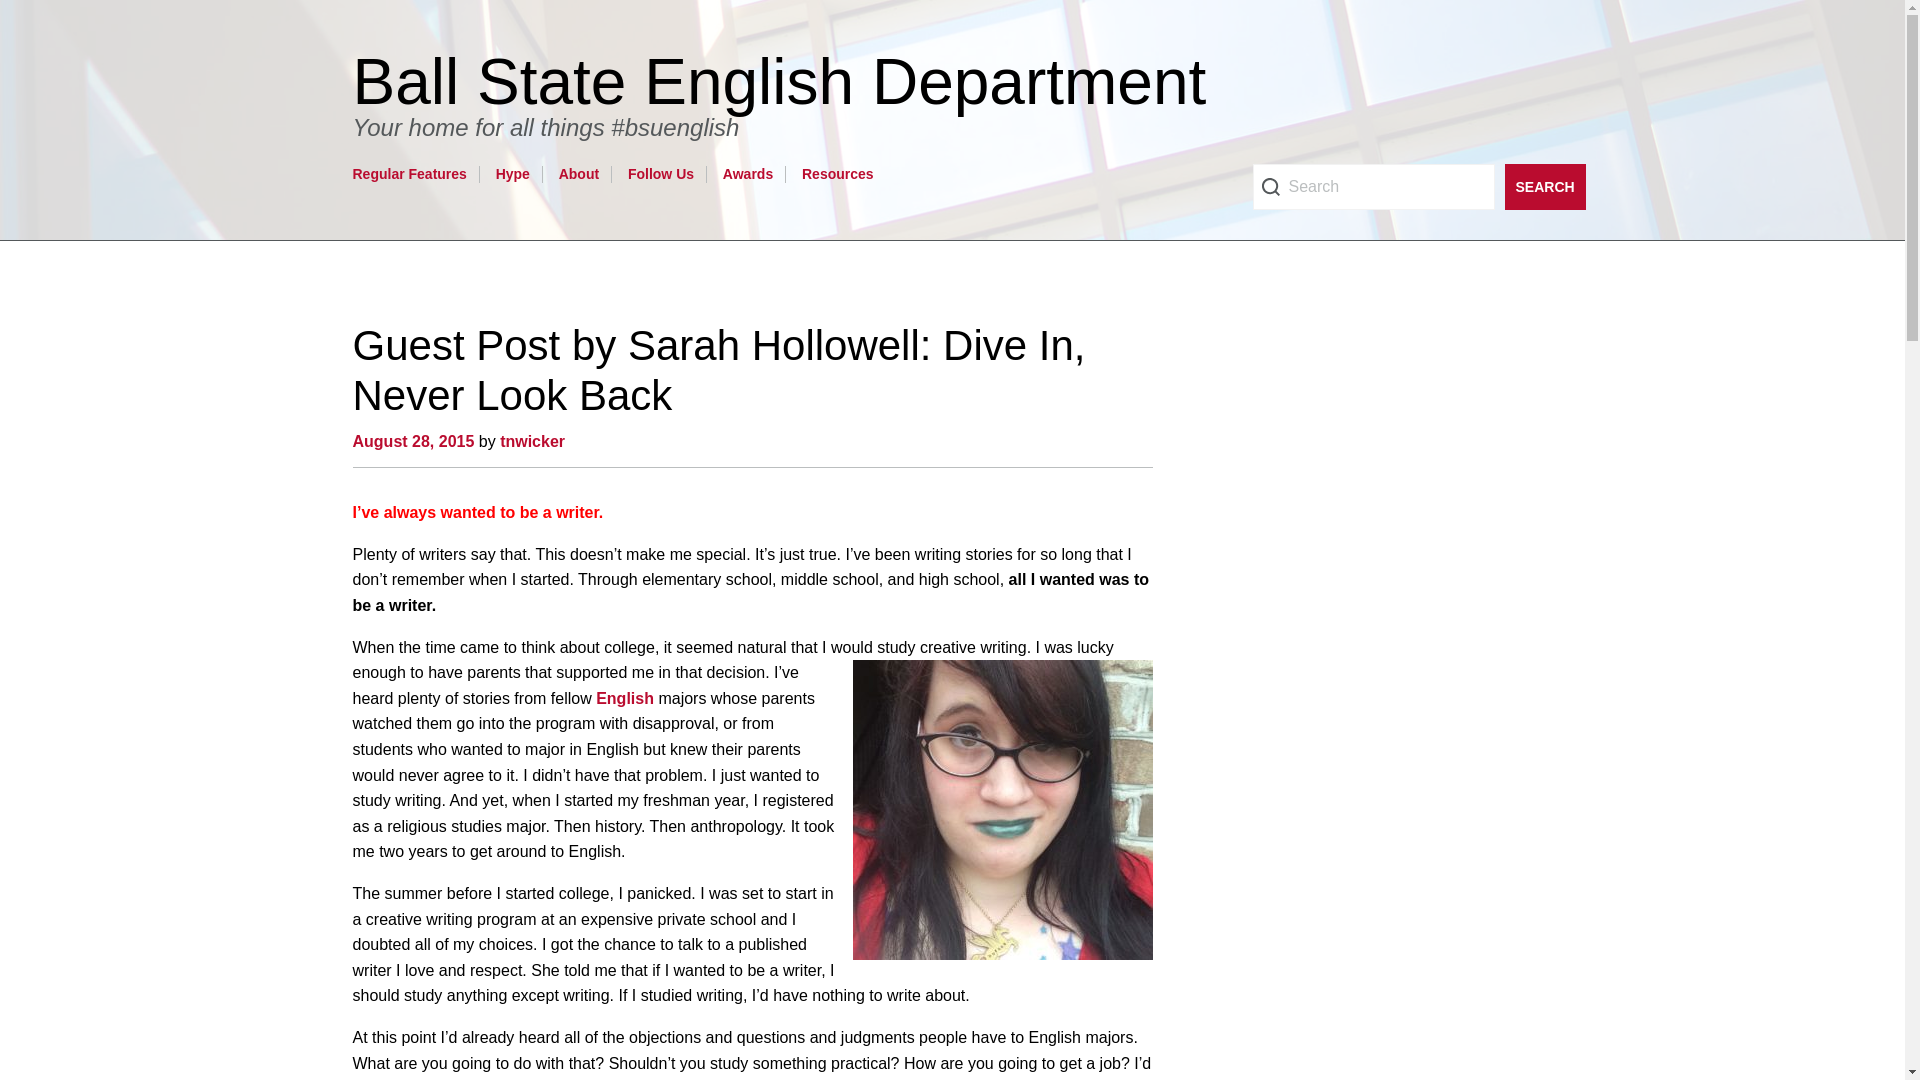 The height and width of the screenshot is (1080, 1920). What do you see at coordinates (660, 174) in the screenshot?
I see `Follow Us` at bounding box center [660, 174].